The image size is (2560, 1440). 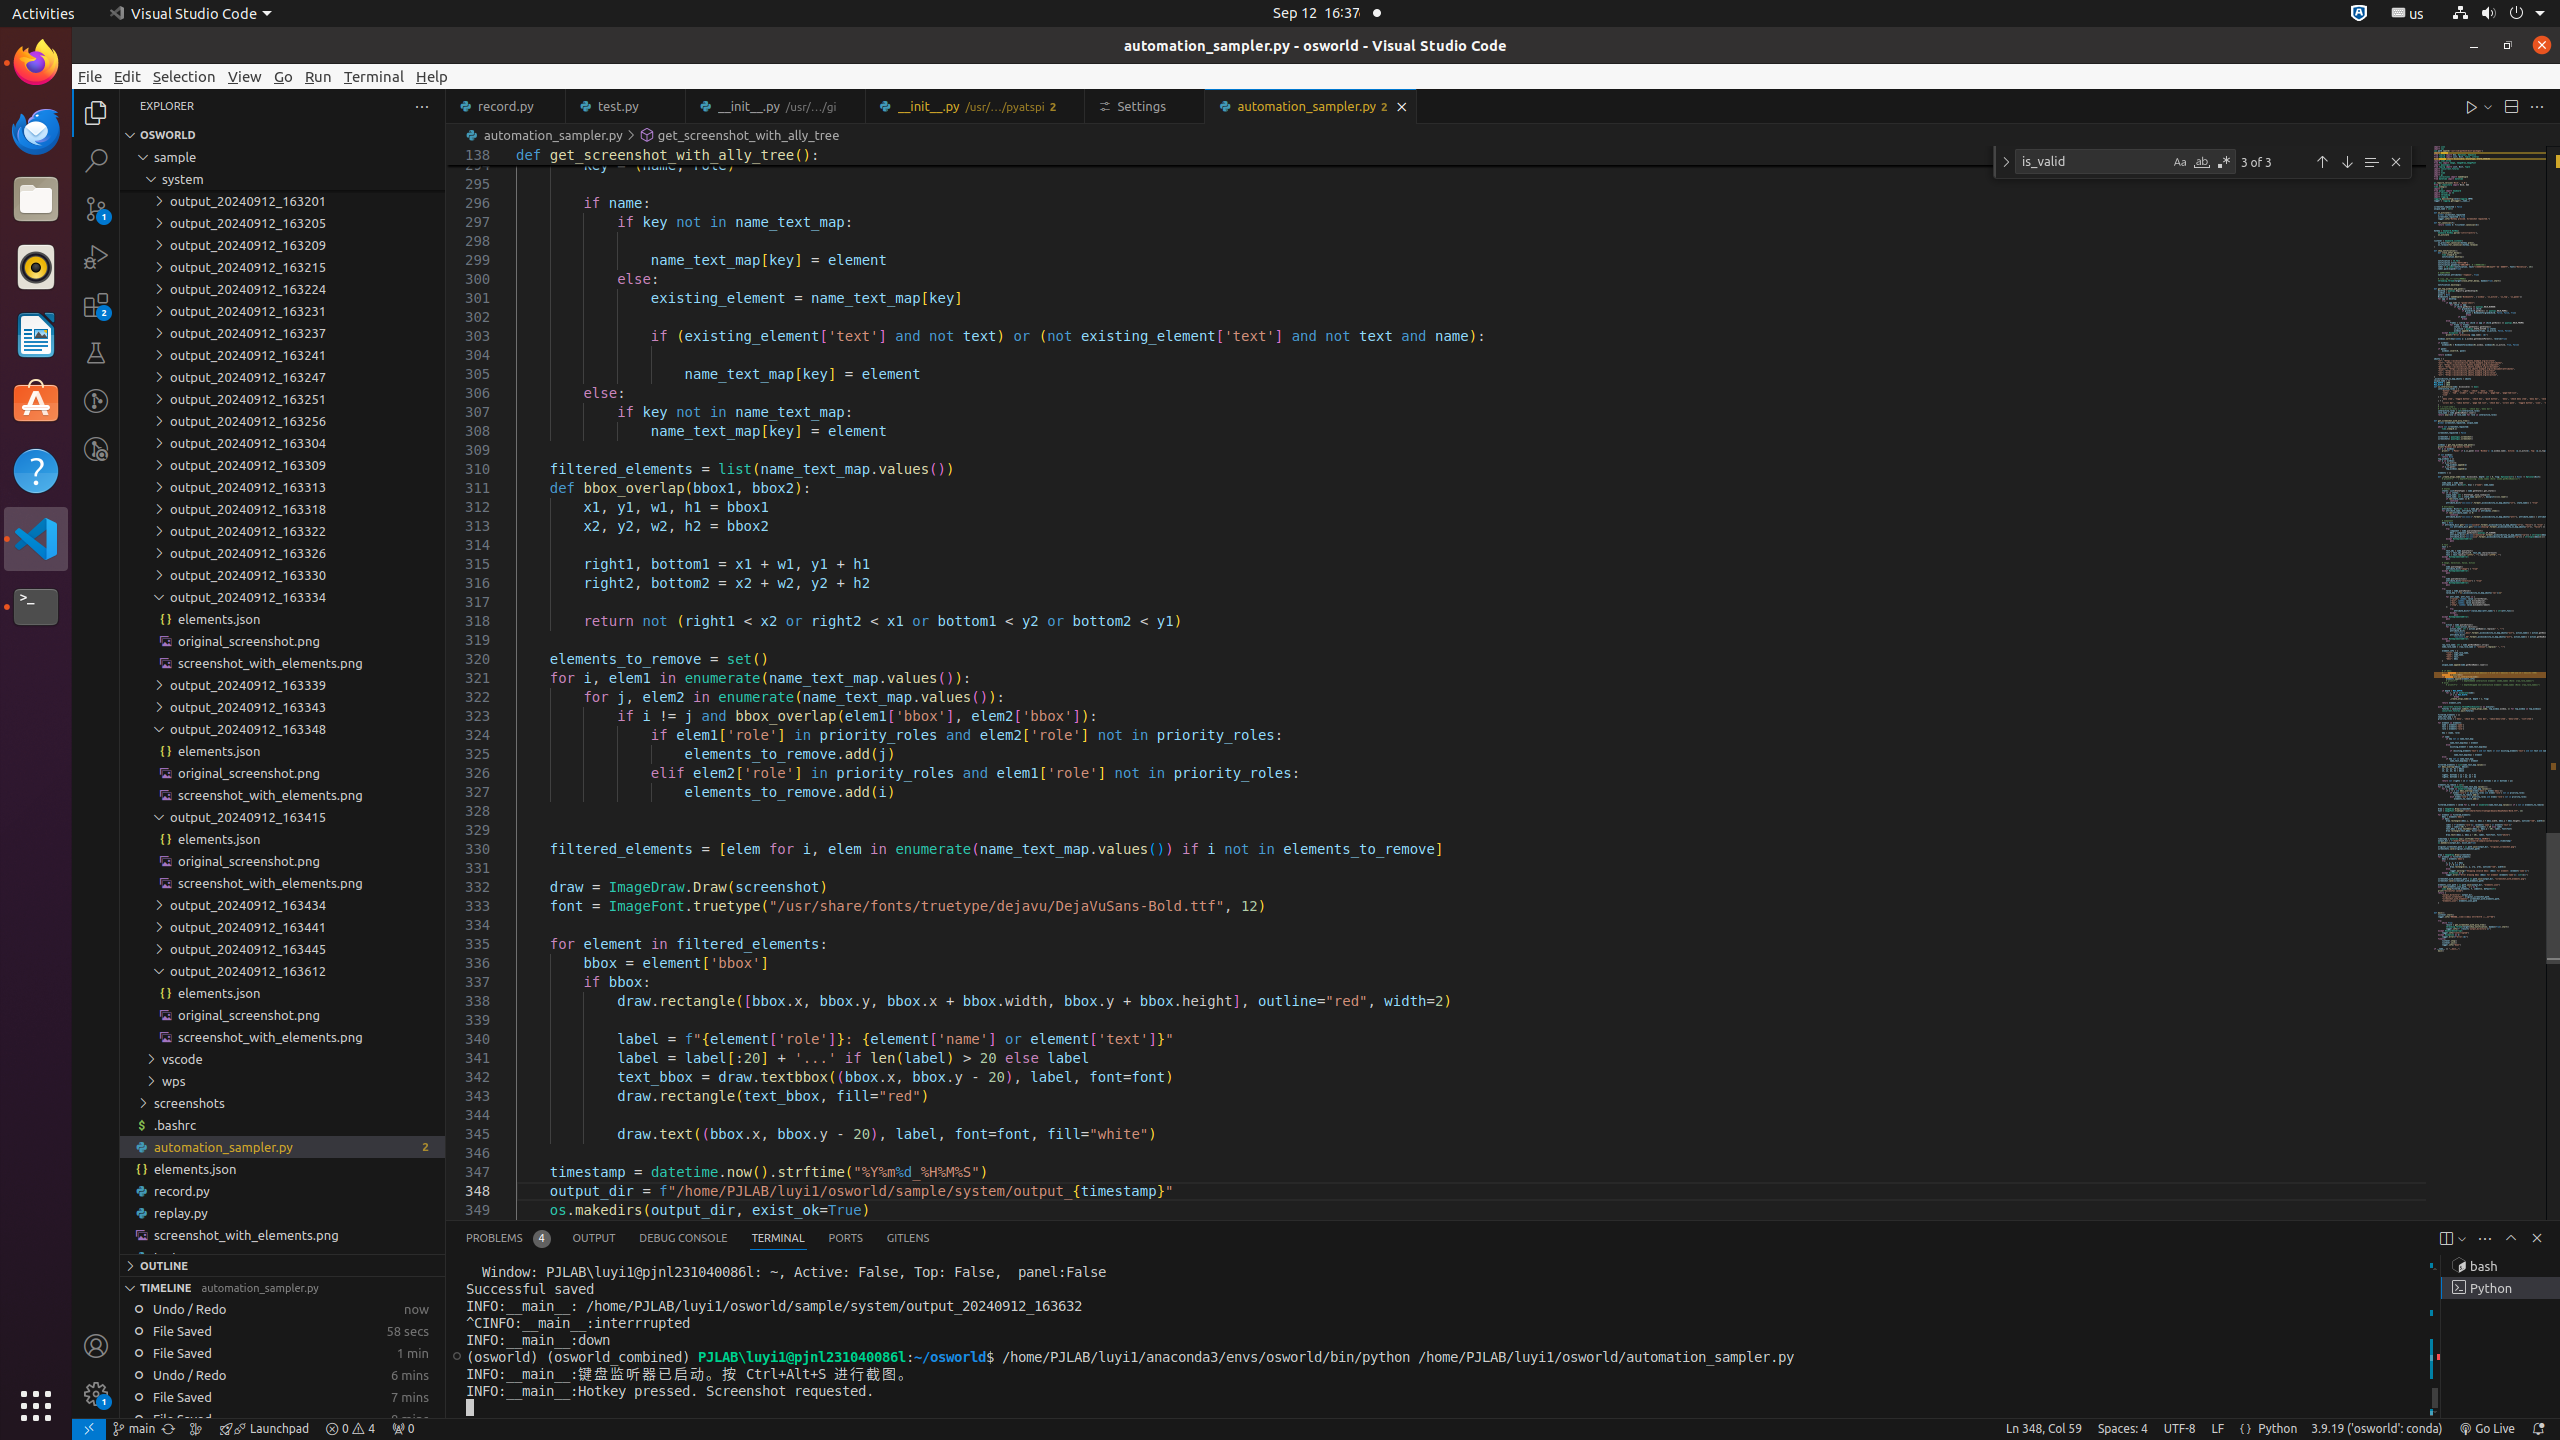 What do you see at coordinates (2488, 106) in the screenshot?
I see `Run or Debug...` at bounding box center [2488, 106].